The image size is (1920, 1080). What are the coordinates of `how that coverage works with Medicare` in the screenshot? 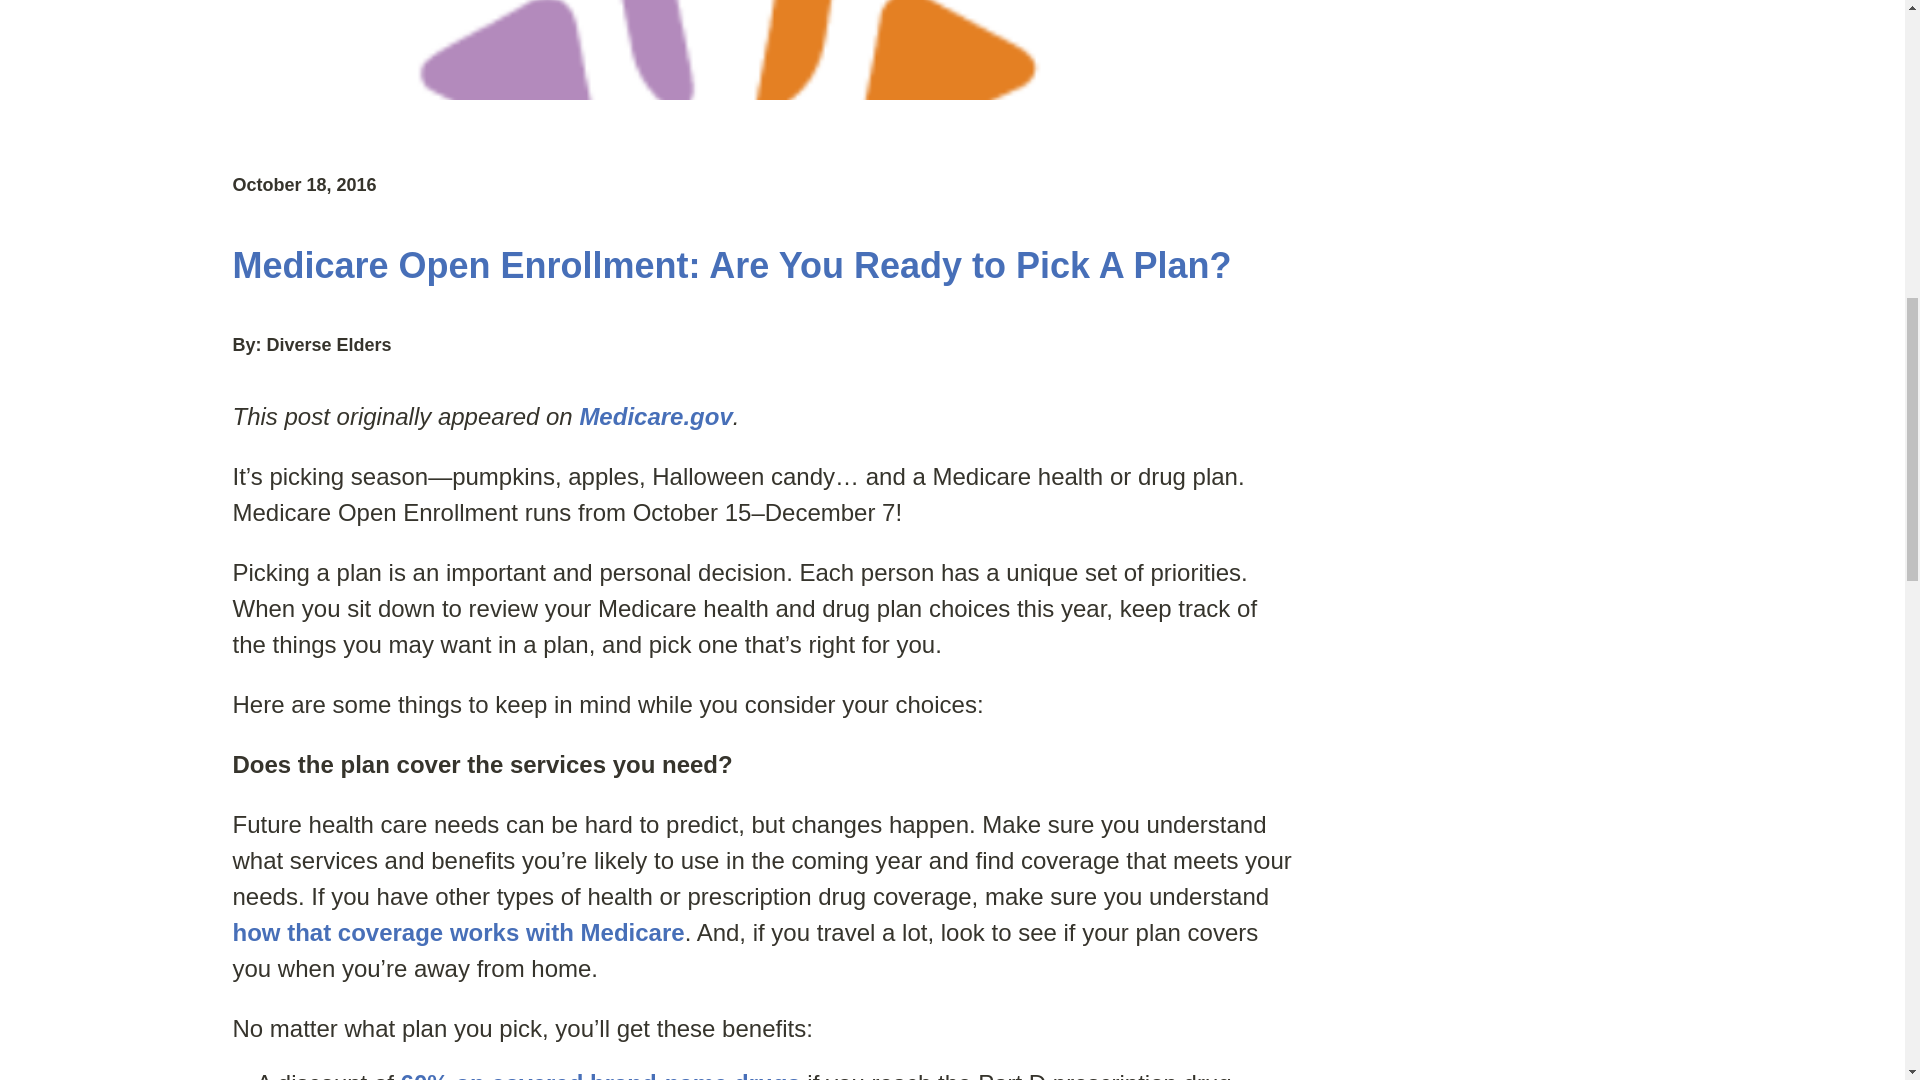 It's located at (458, 932).